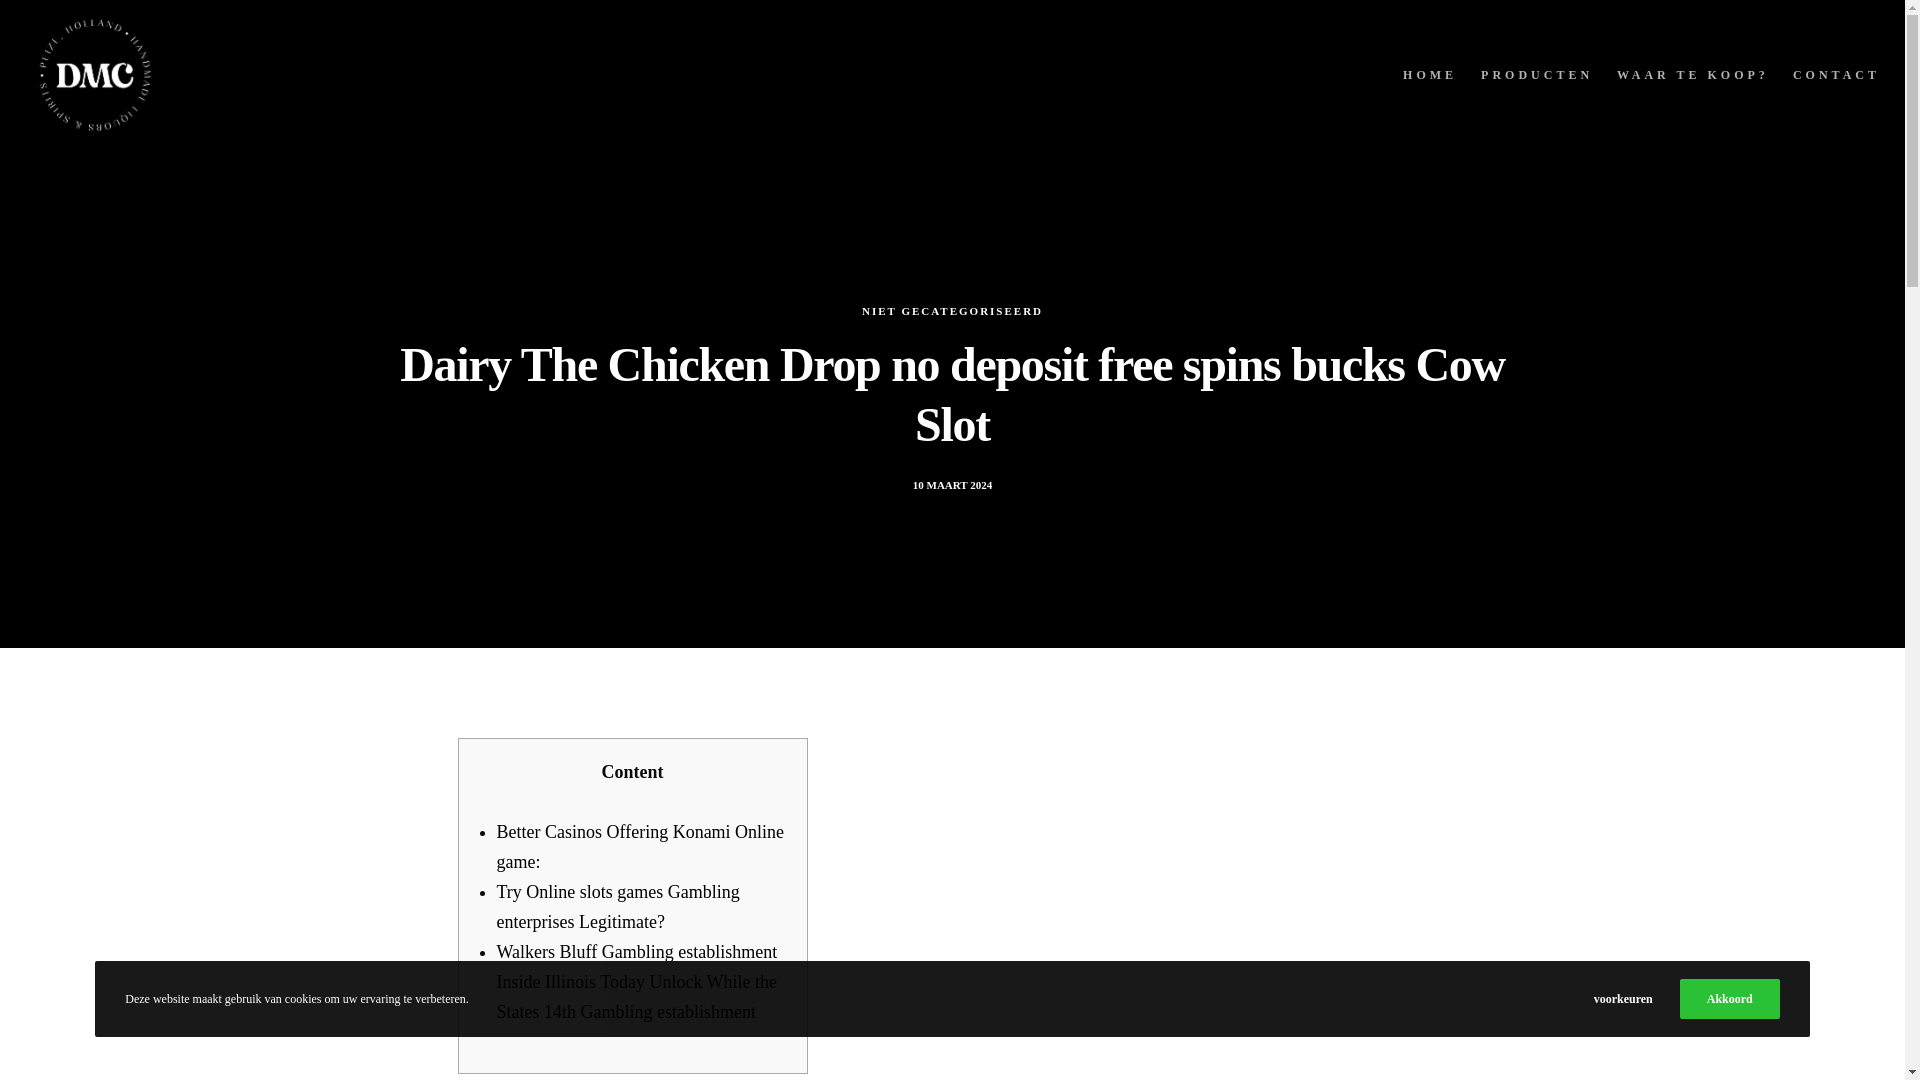 This screenshot has width=1920, height=1080. What do you see at coordinates (1730, 998) in the screenshot?
I see `Akkoord` at bounding box center [1730, 998].